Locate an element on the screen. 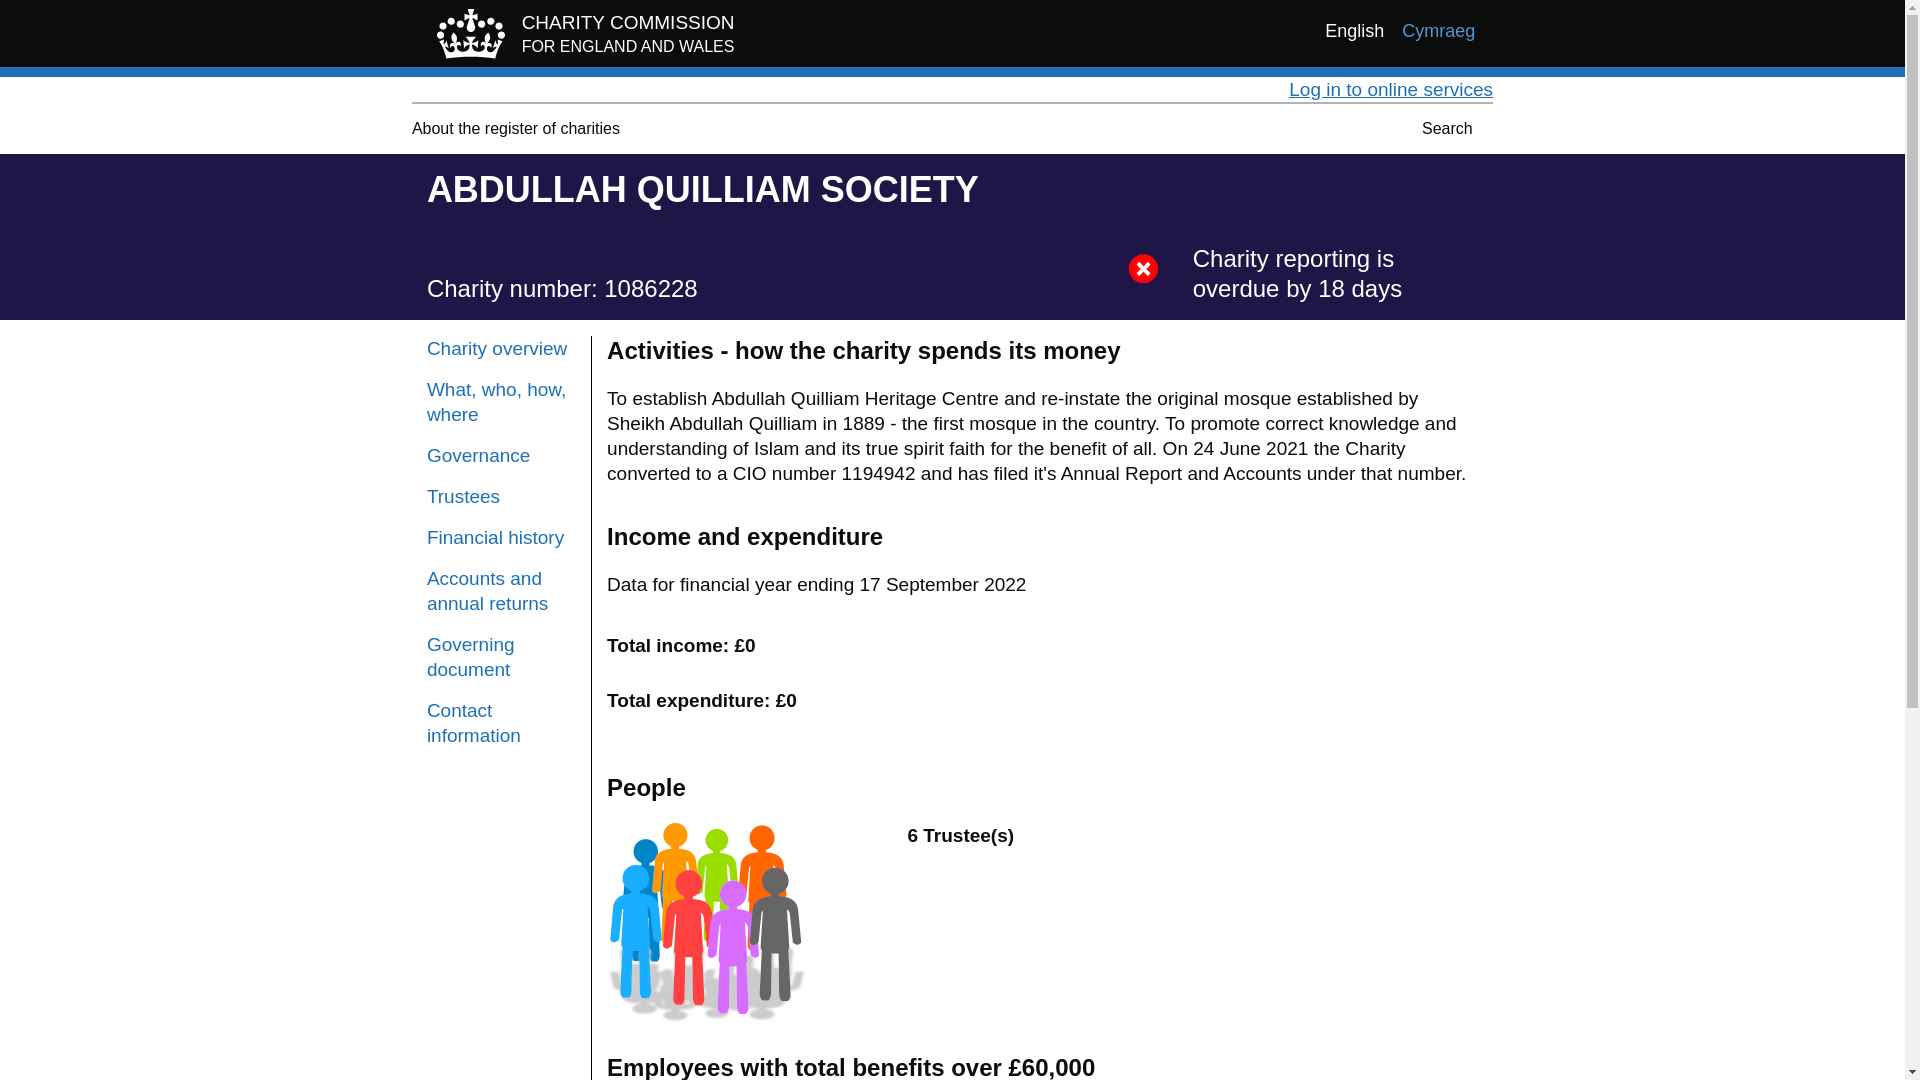  Governance is located at coordinates (501, 454).